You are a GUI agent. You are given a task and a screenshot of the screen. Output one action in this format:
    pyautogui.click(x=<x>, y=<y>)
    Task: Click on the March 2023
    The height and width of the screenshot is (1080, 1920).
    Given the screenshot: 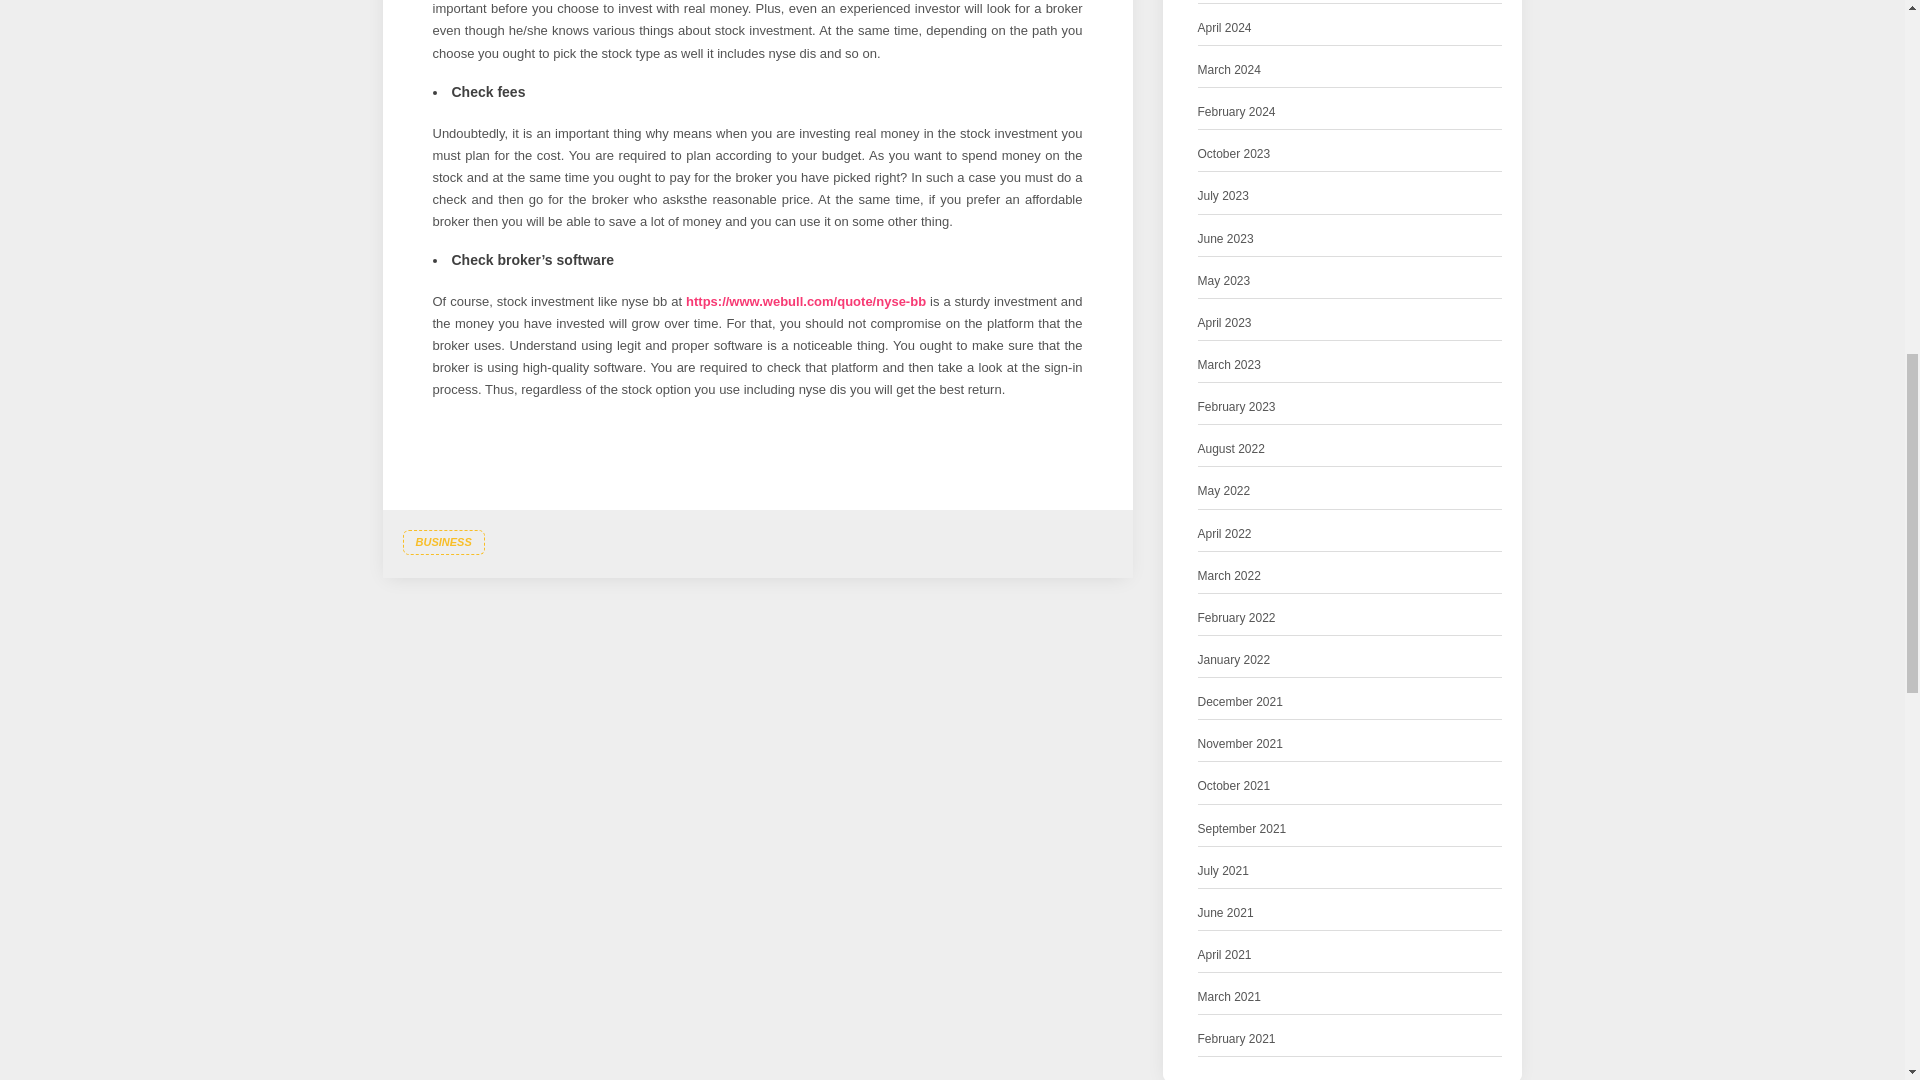 What is the action you would take?
    pyautogui.click(x=1230, y=365)
    